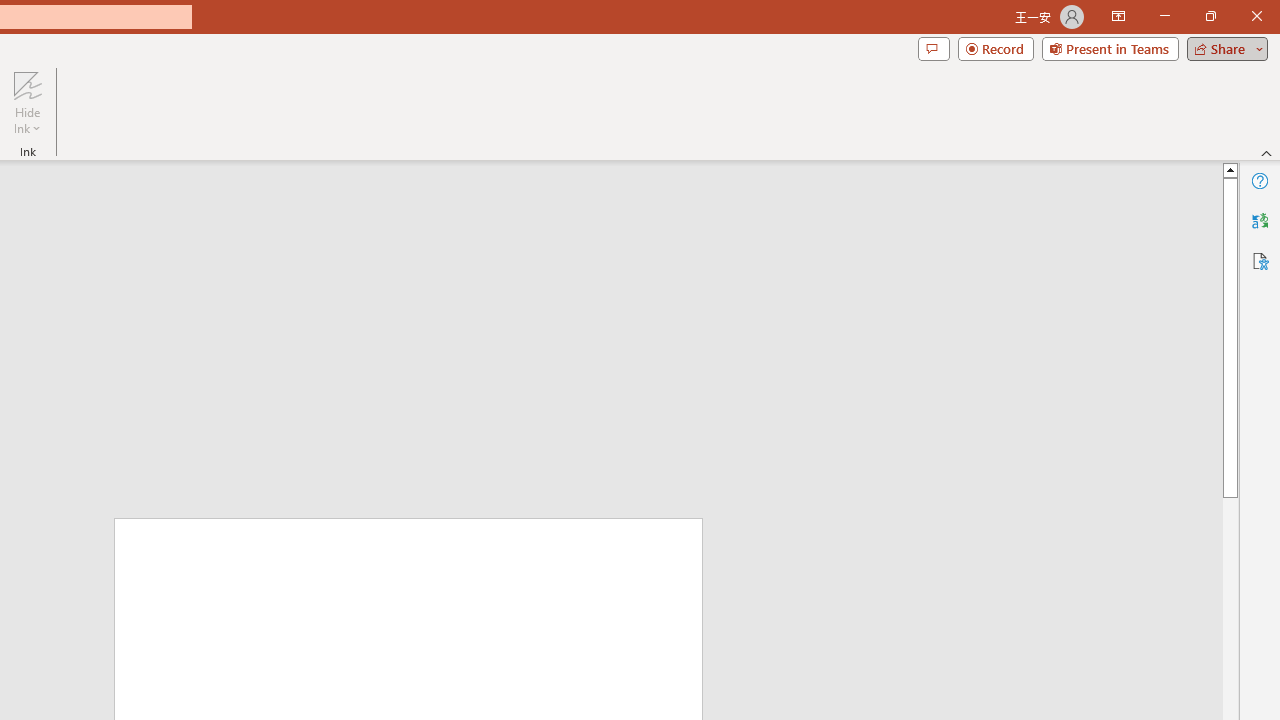 This screenshot has height=720, width=1280. What do you see at coordinates (27, 84) in the screenshot?
I see `Hide Ink` at bounding box center [27, 84].